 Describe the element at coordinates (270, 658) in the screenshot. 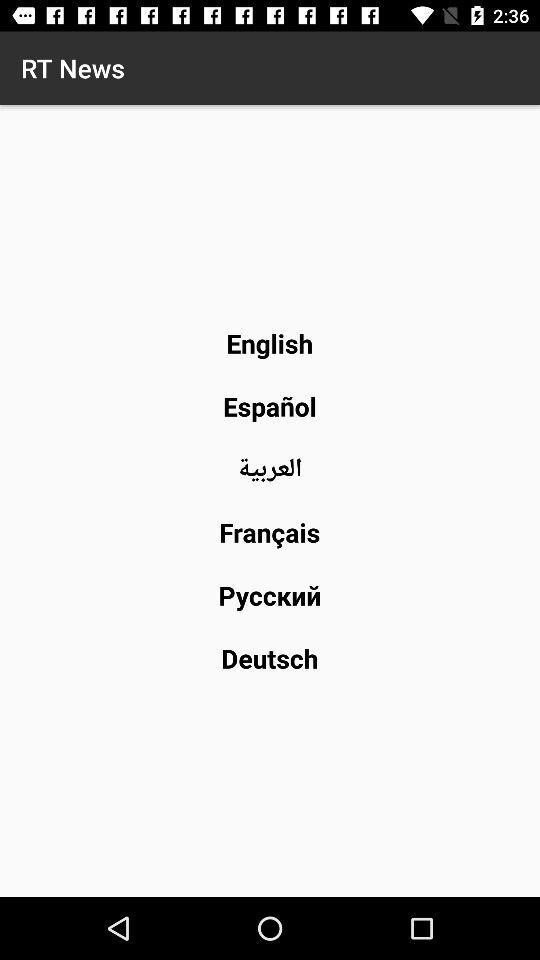

I see `tap the deutsch item` at that location.